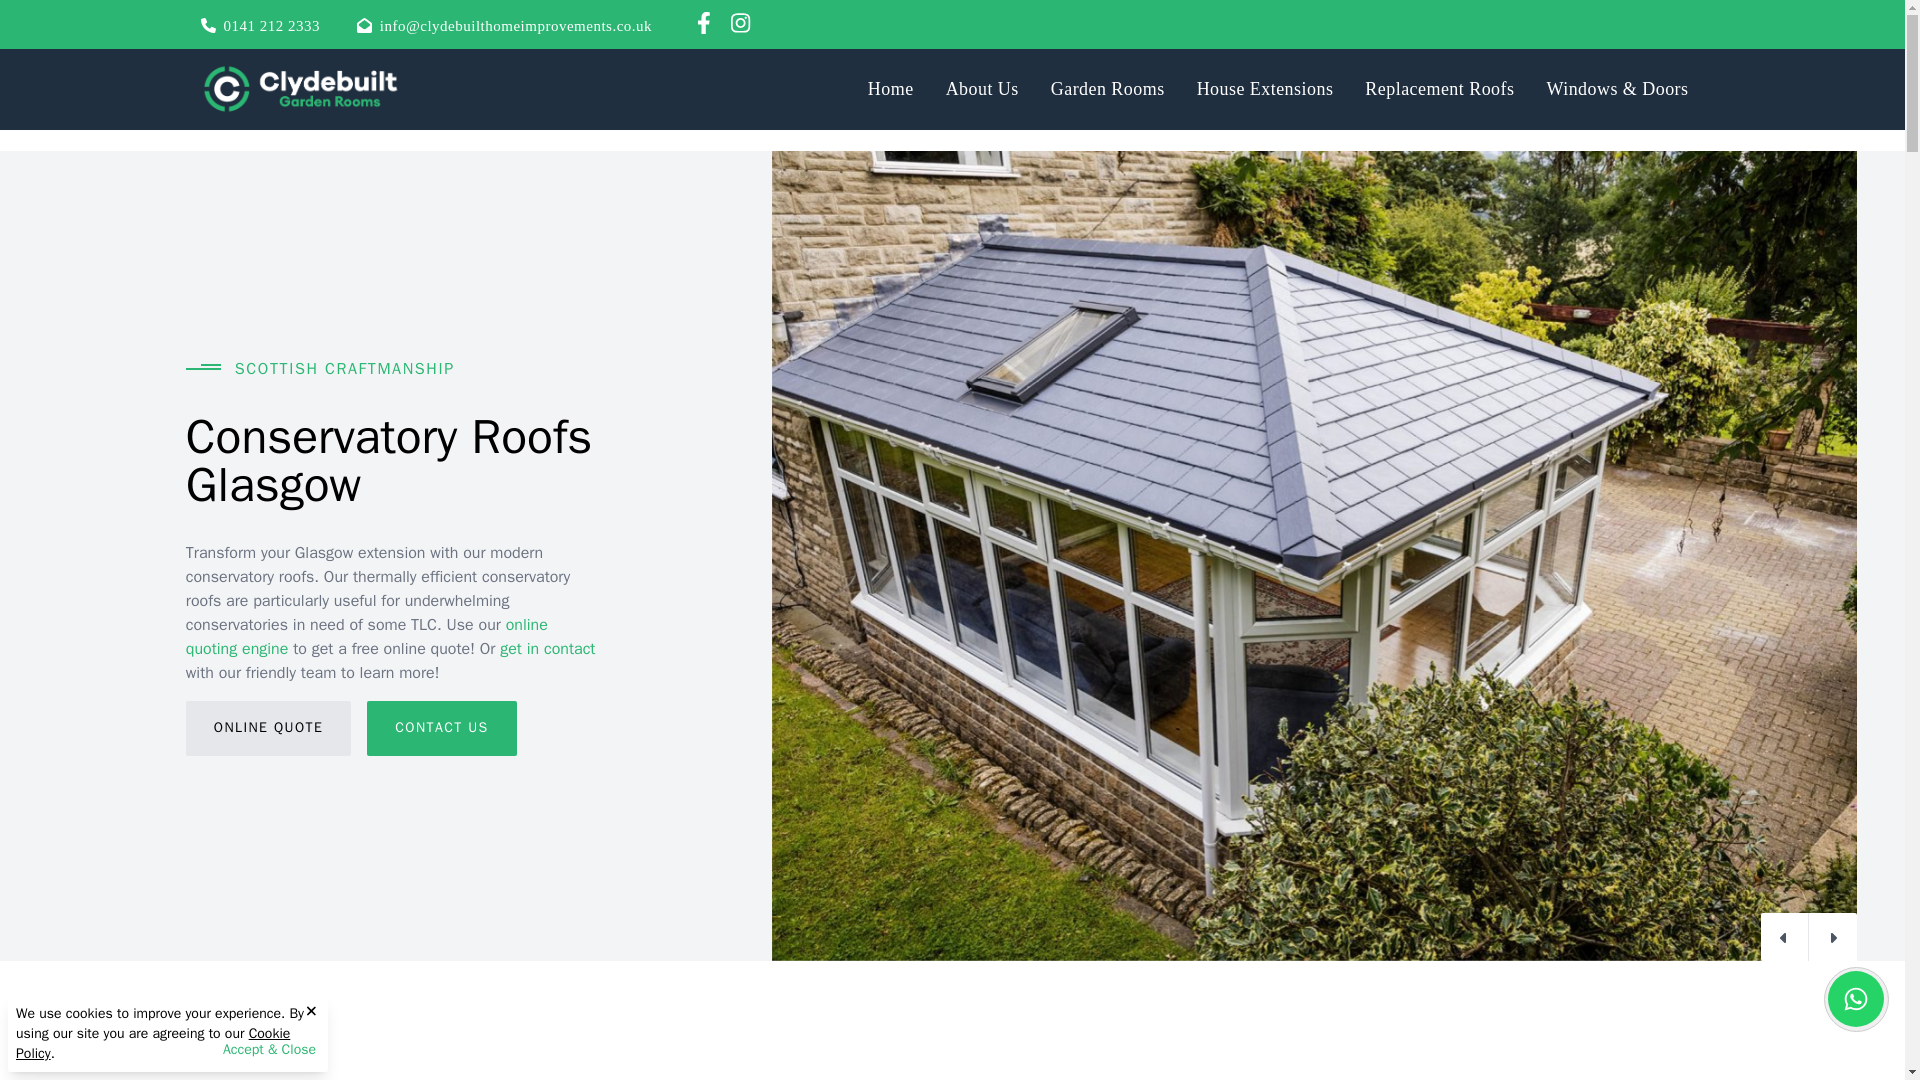 This screenshot has width=1920, height=1080. Describe the element at coordinates (890, 88) in the screenshot. I see `Home` at that location.